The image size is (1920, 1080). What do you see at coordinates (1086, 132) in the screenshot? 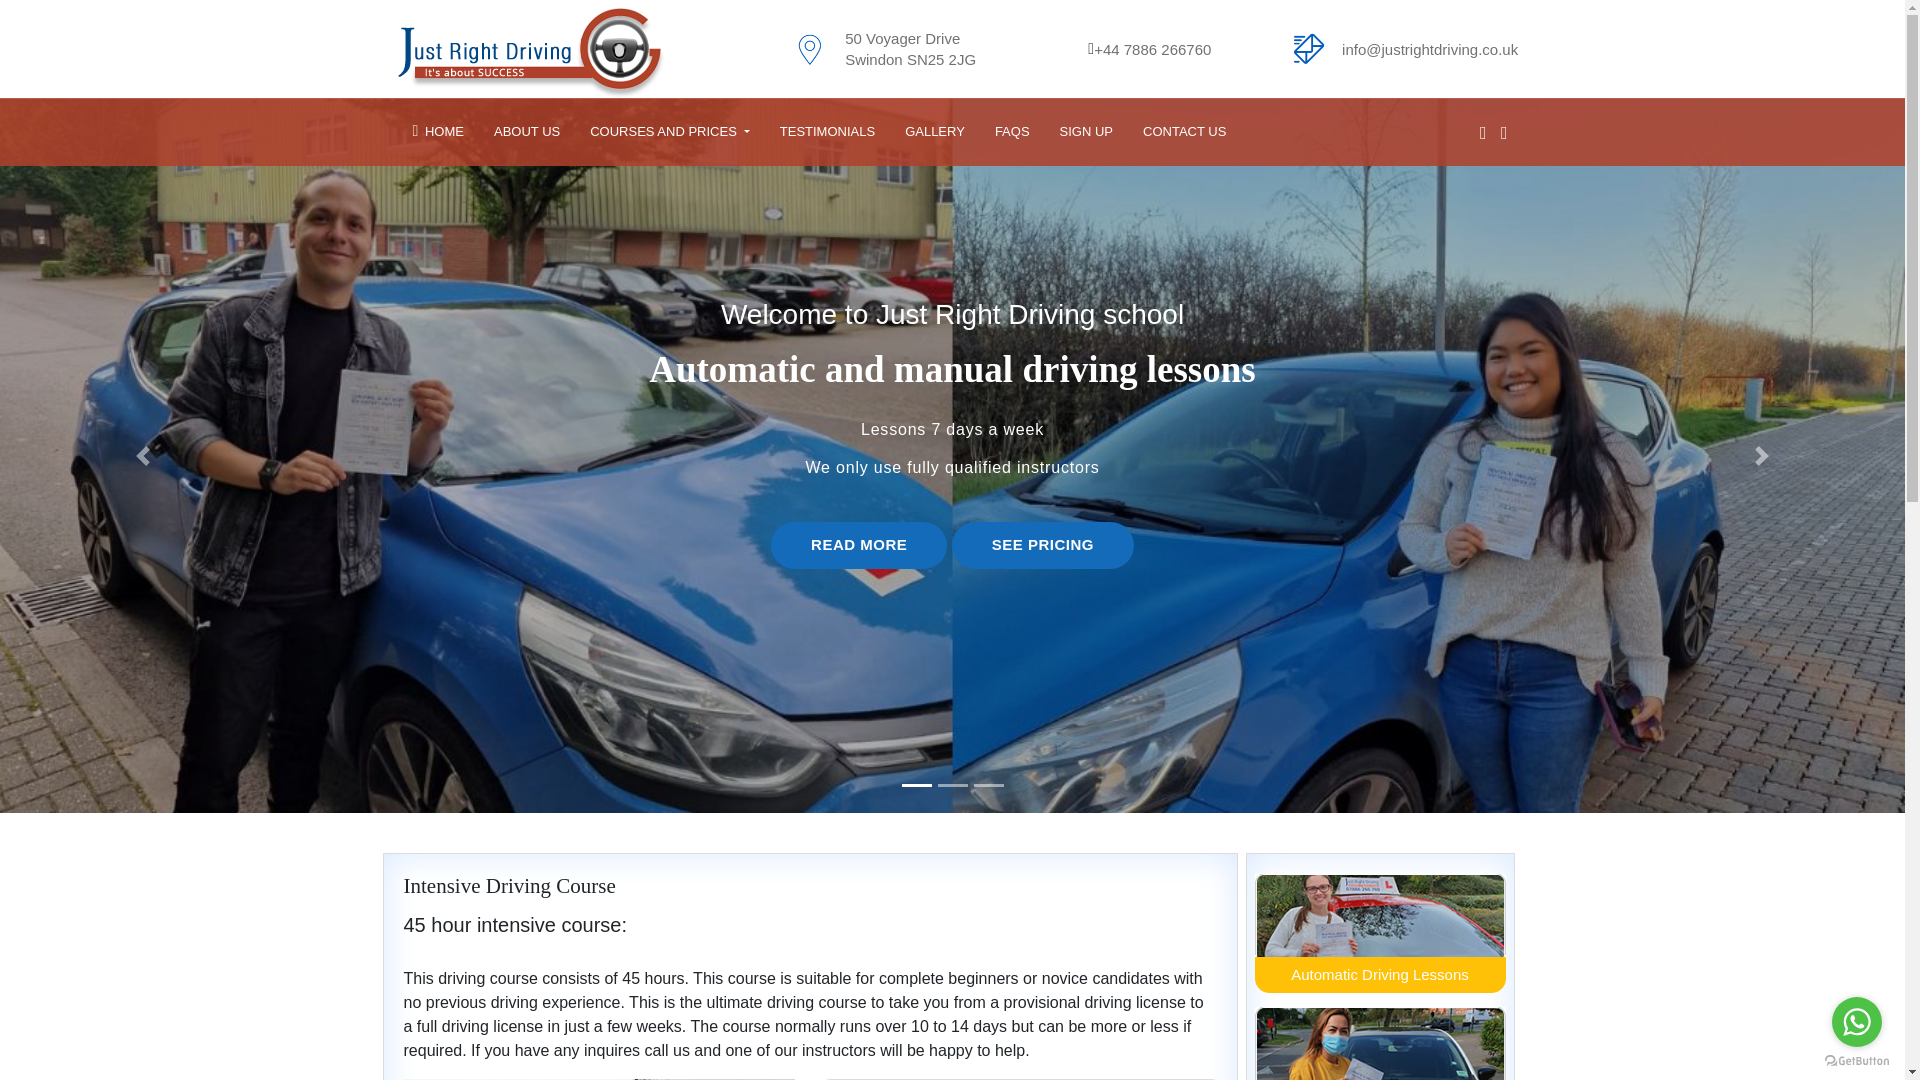
I see `SIGN UP` at bounding box center [1086, 132].